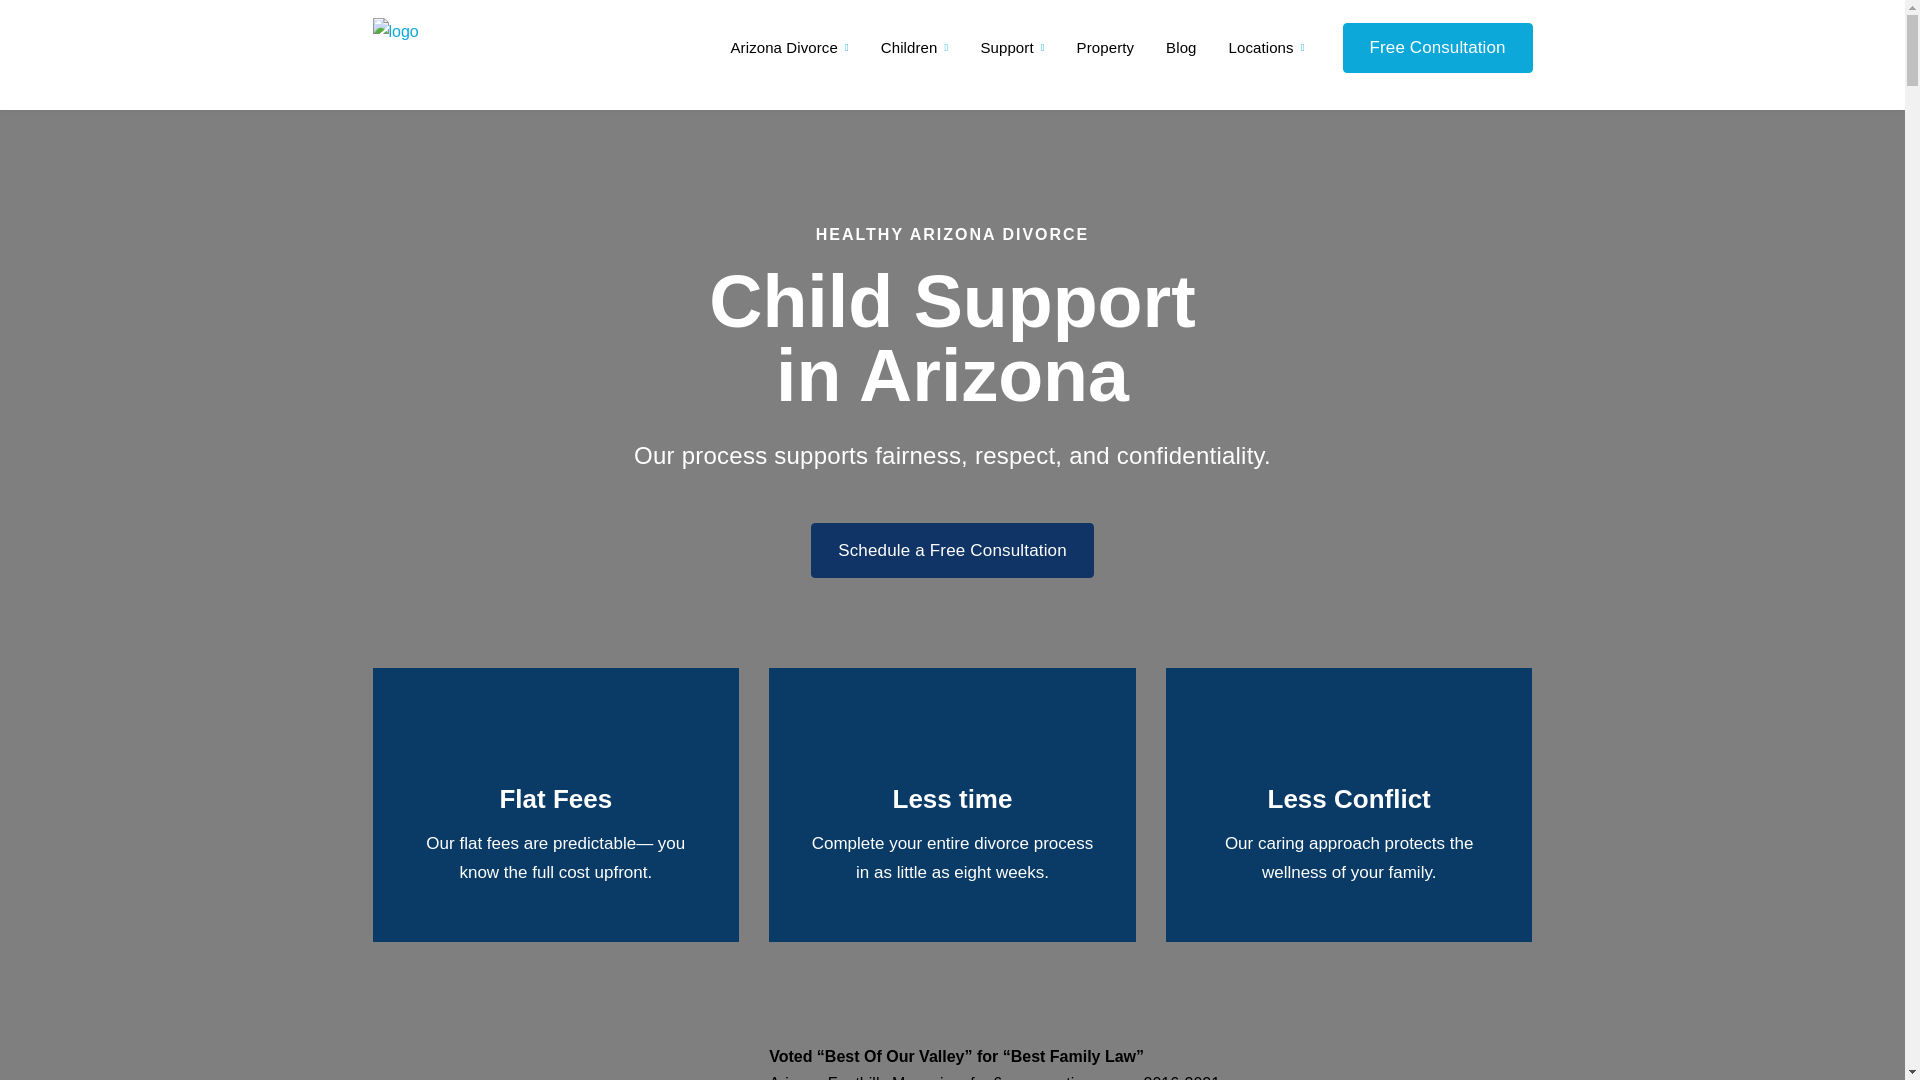 Image resolution: width=1920 pixels, height=1080 pixels. Describe the element at coordinates (952, 550) in the screenshot. I see `Schedule a Free Consultation` at that location.